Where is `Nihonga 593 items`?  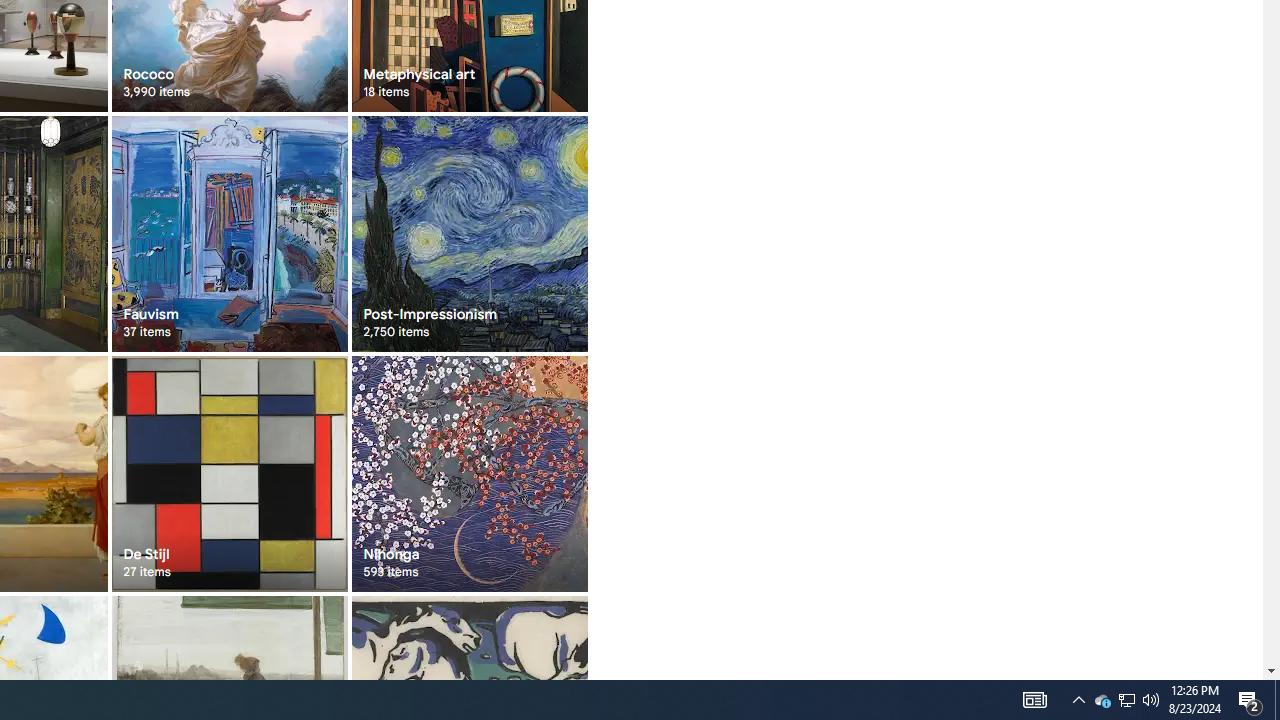 Nihonga 593 items is located at coordinates (468, 473).